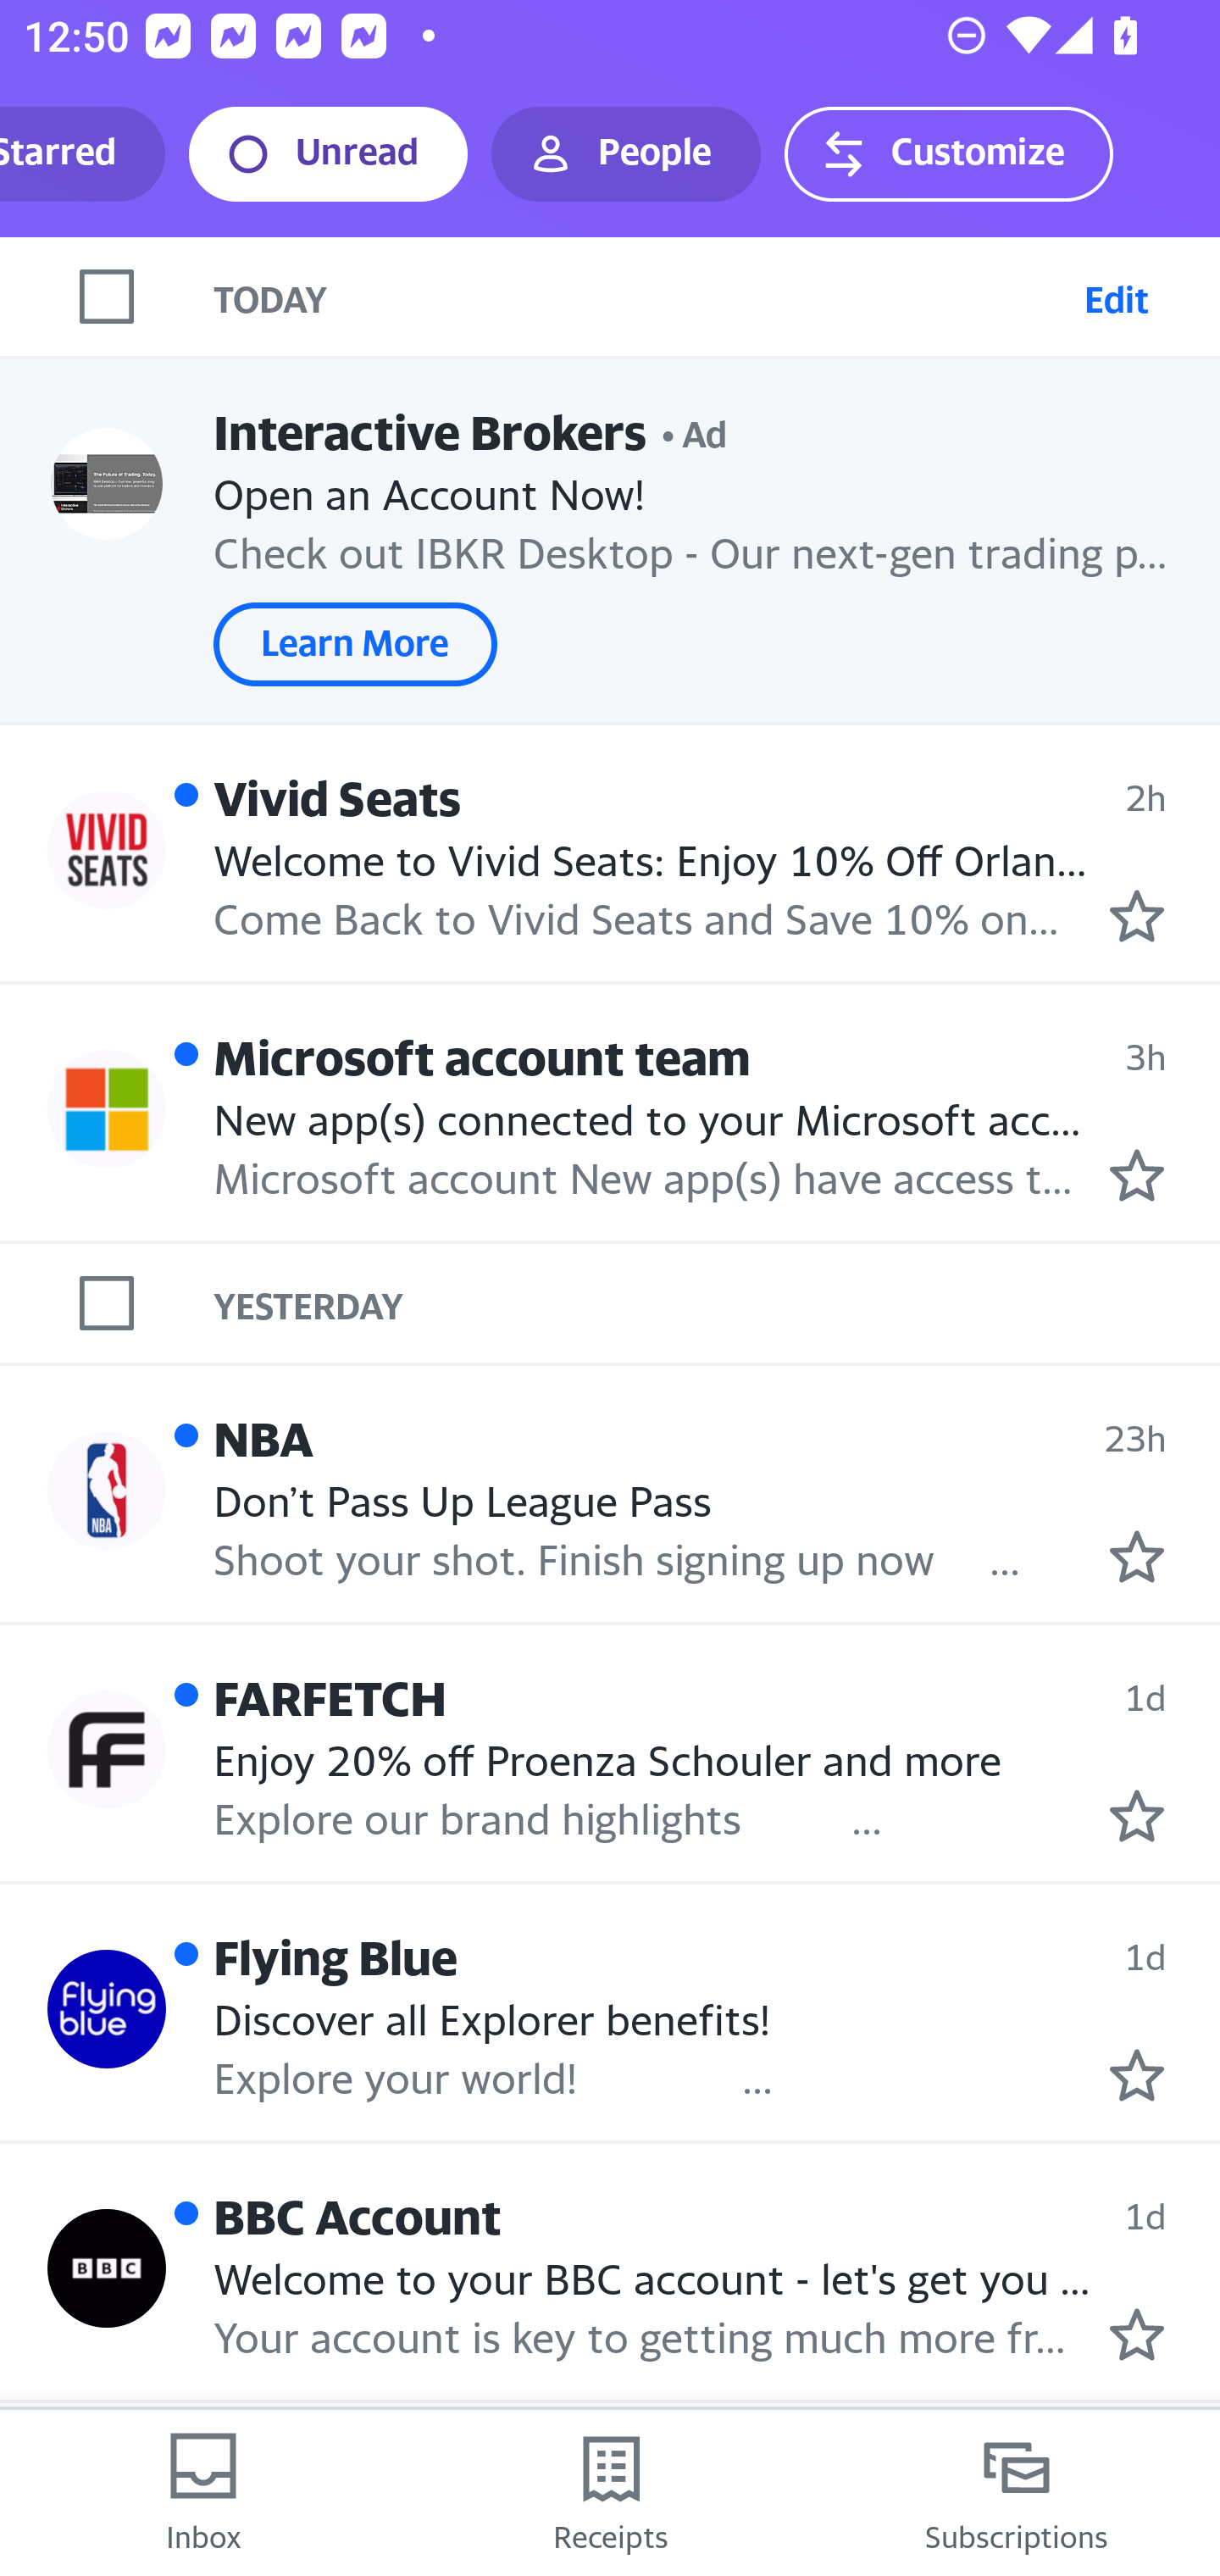  Describe the element at coordinates (948, 154) in the screenshot. I see `Customize` at that location.